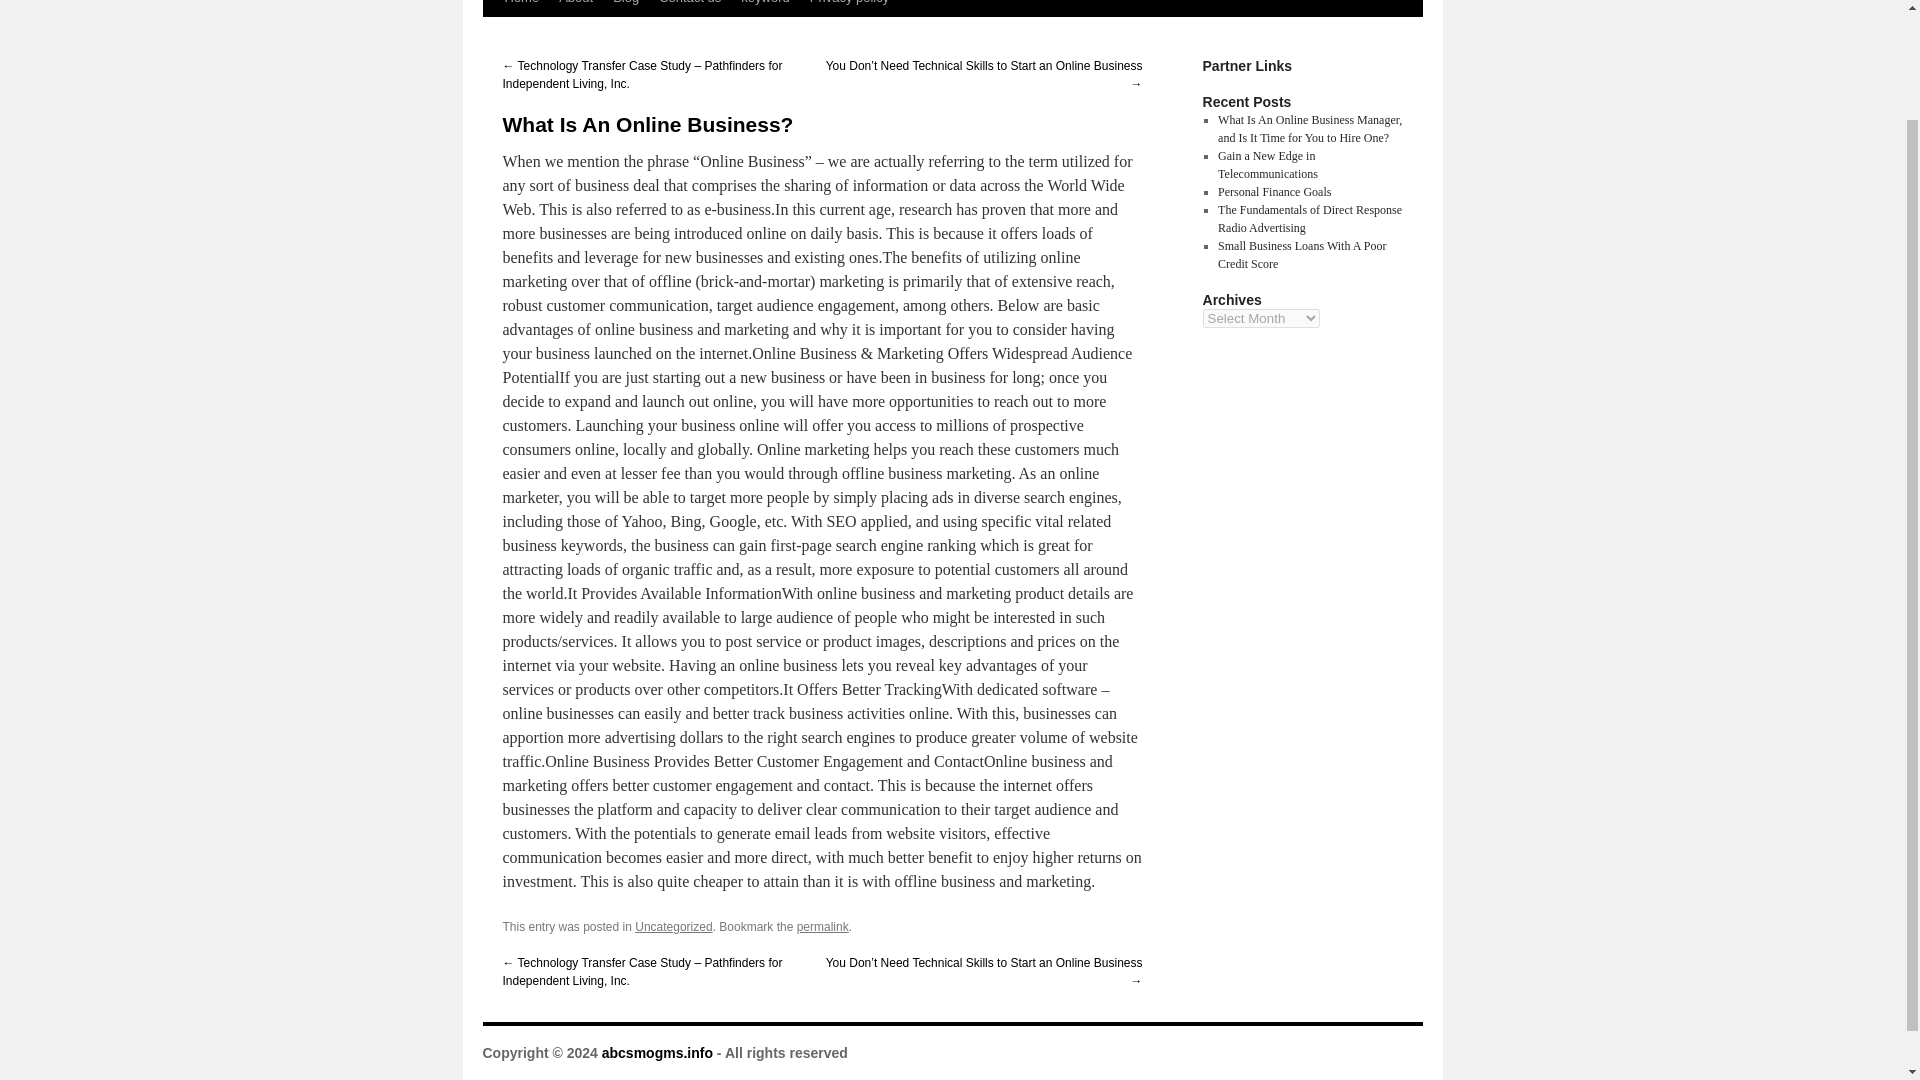  Describe the element at coordinates (491, 46) in the screenshot. I see `Skip to content` at that location.